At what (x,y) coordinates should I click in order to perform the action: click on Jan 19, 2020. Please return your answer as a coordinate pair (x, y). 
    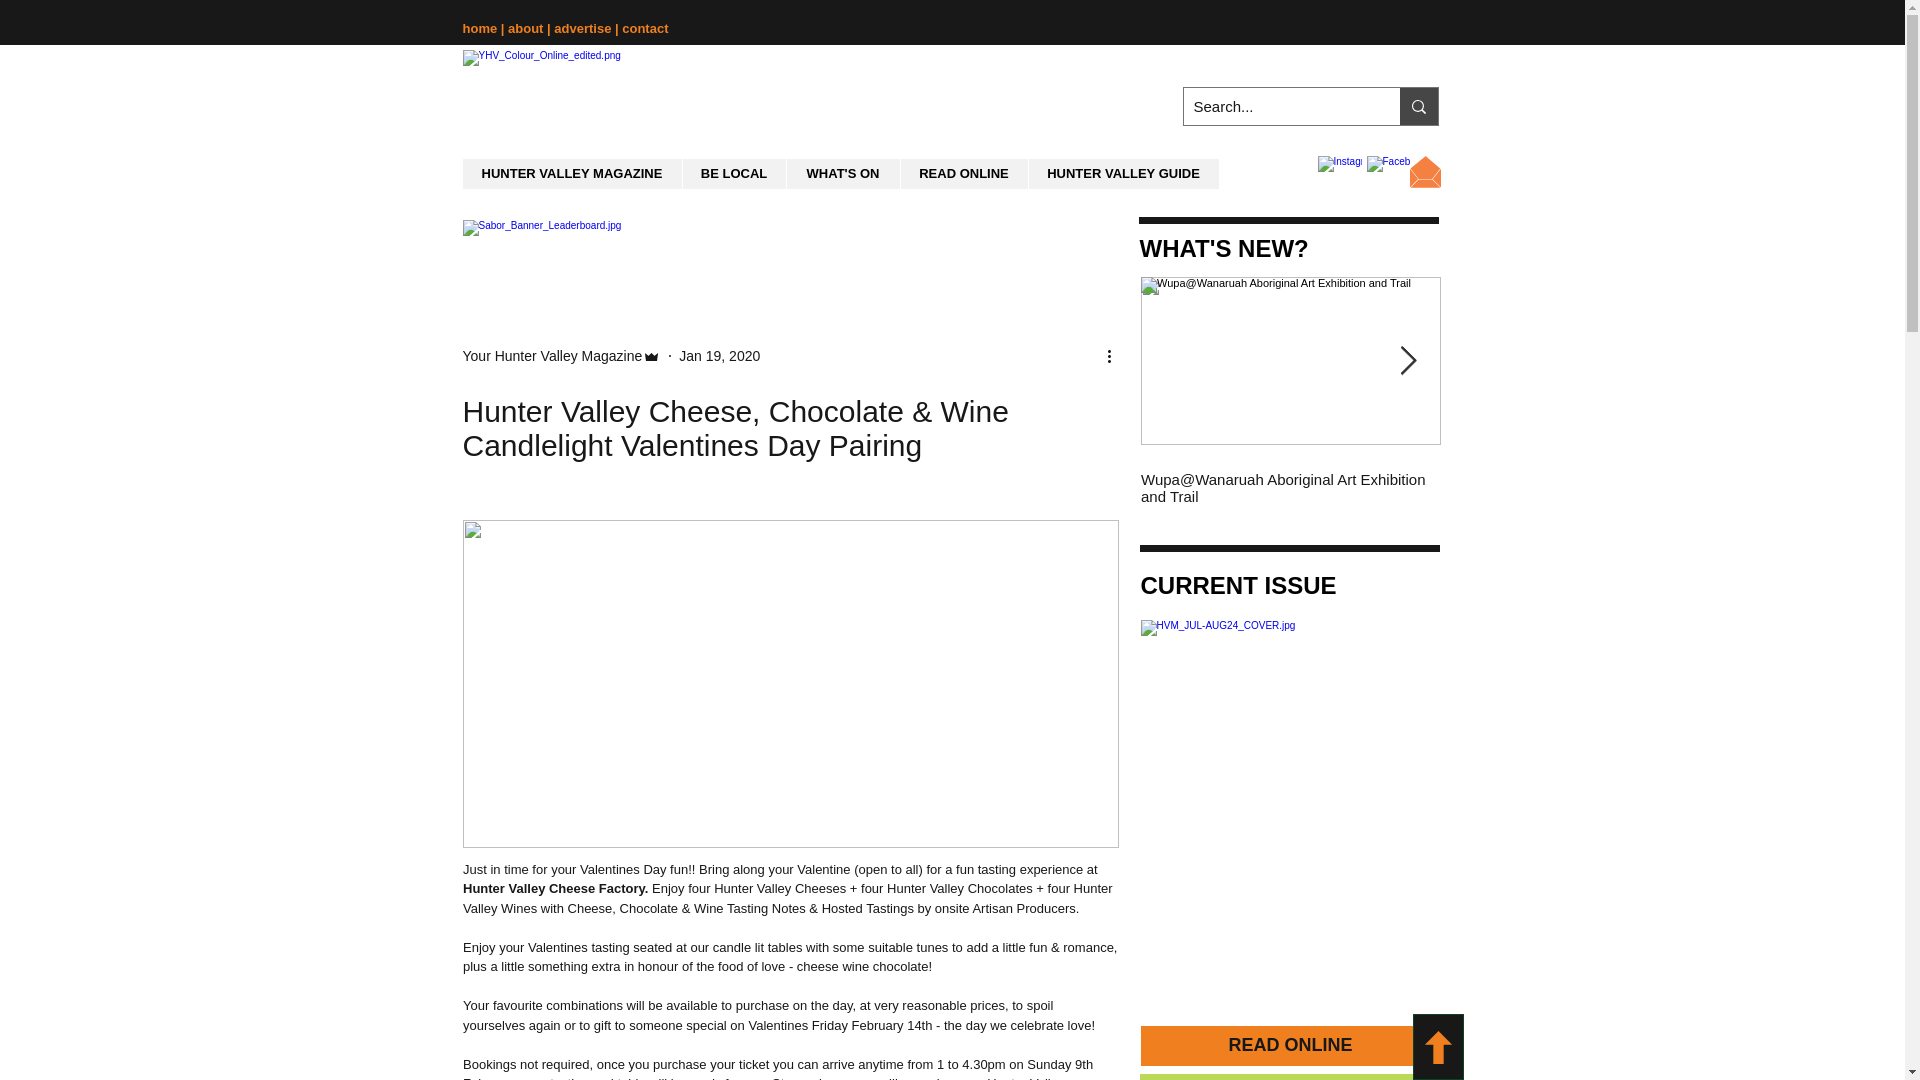
    Looking at the image, I should click on (720, 355).